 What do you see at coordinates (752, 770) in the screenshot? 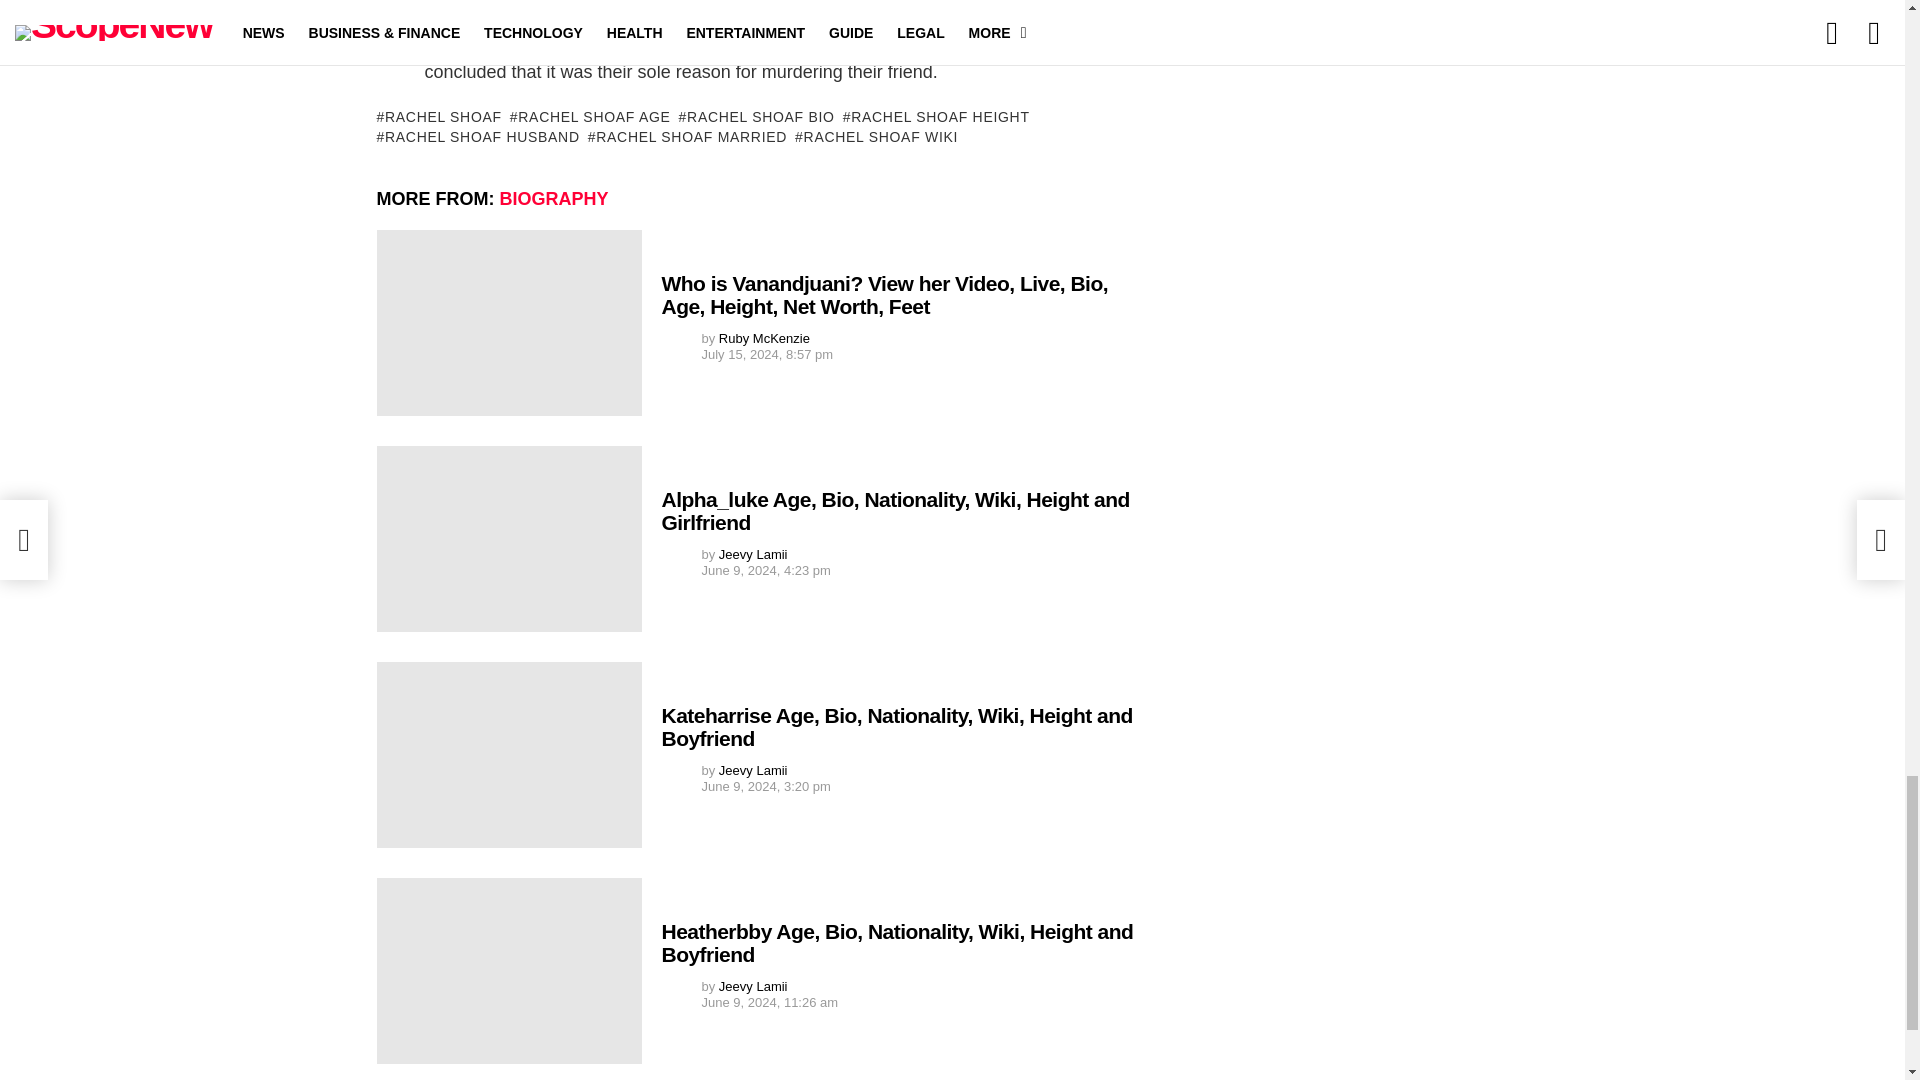
I see `Posts by Jeevy Lamii` at bounding box center [752, 770].